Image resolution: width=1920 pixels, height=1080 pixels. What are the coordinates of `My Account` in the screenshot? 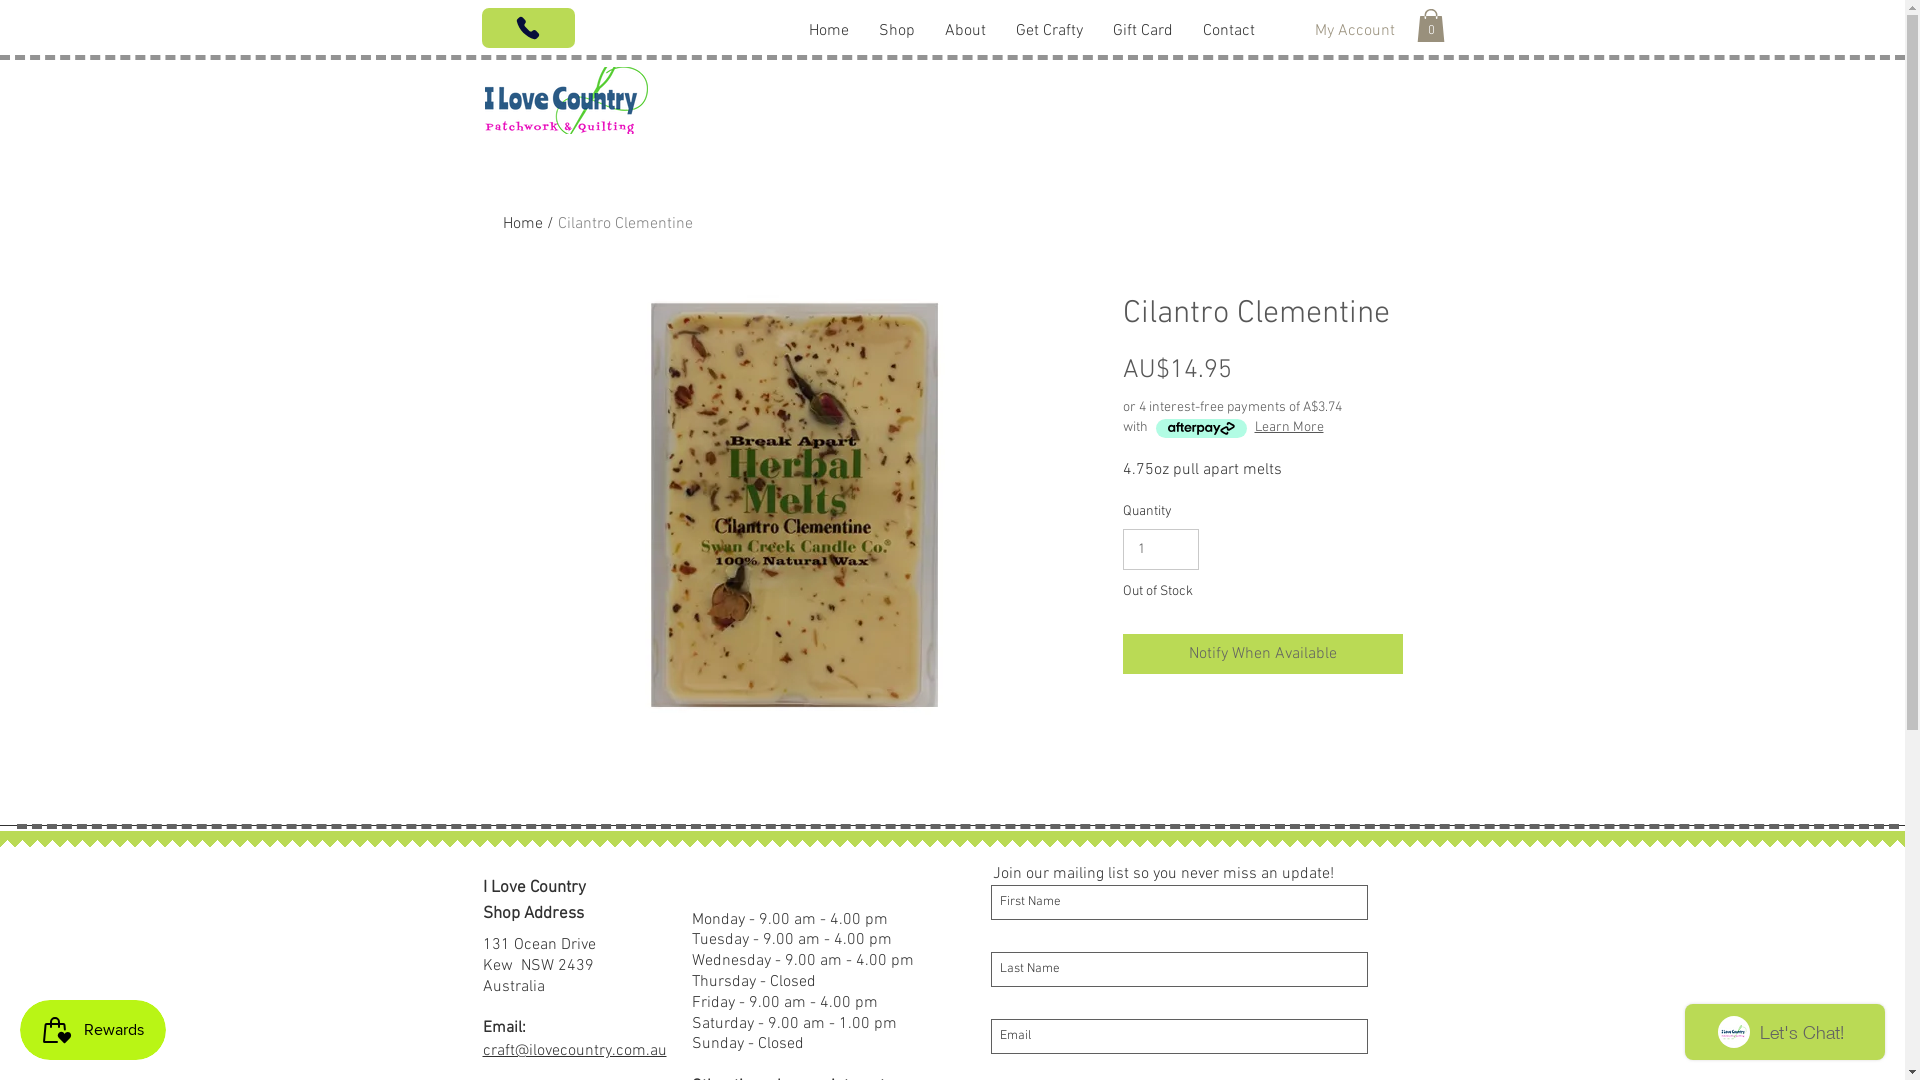 It's located at (1354, 31).